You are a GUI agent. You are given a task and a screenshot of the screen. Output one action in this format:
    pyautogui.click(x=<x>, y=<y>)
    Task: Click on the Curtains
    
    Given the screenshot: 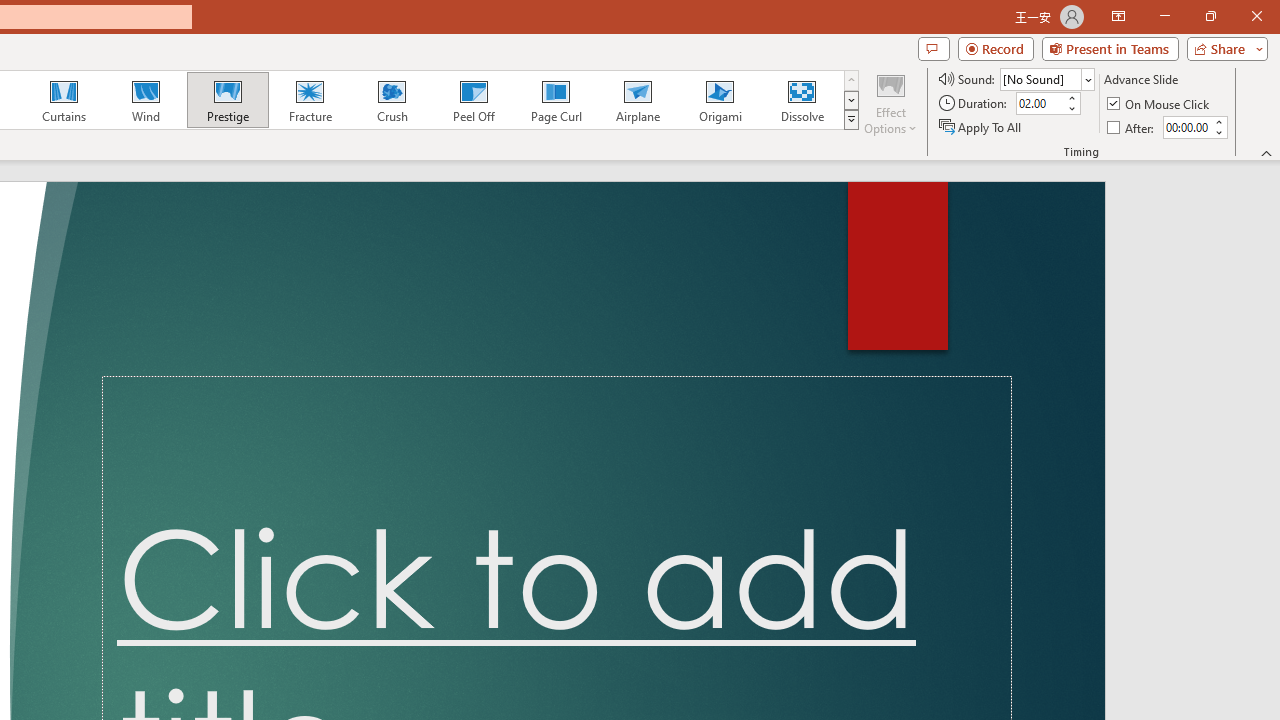 What is the action you would take?
    pyautogui.click(x=64, y=100)
    